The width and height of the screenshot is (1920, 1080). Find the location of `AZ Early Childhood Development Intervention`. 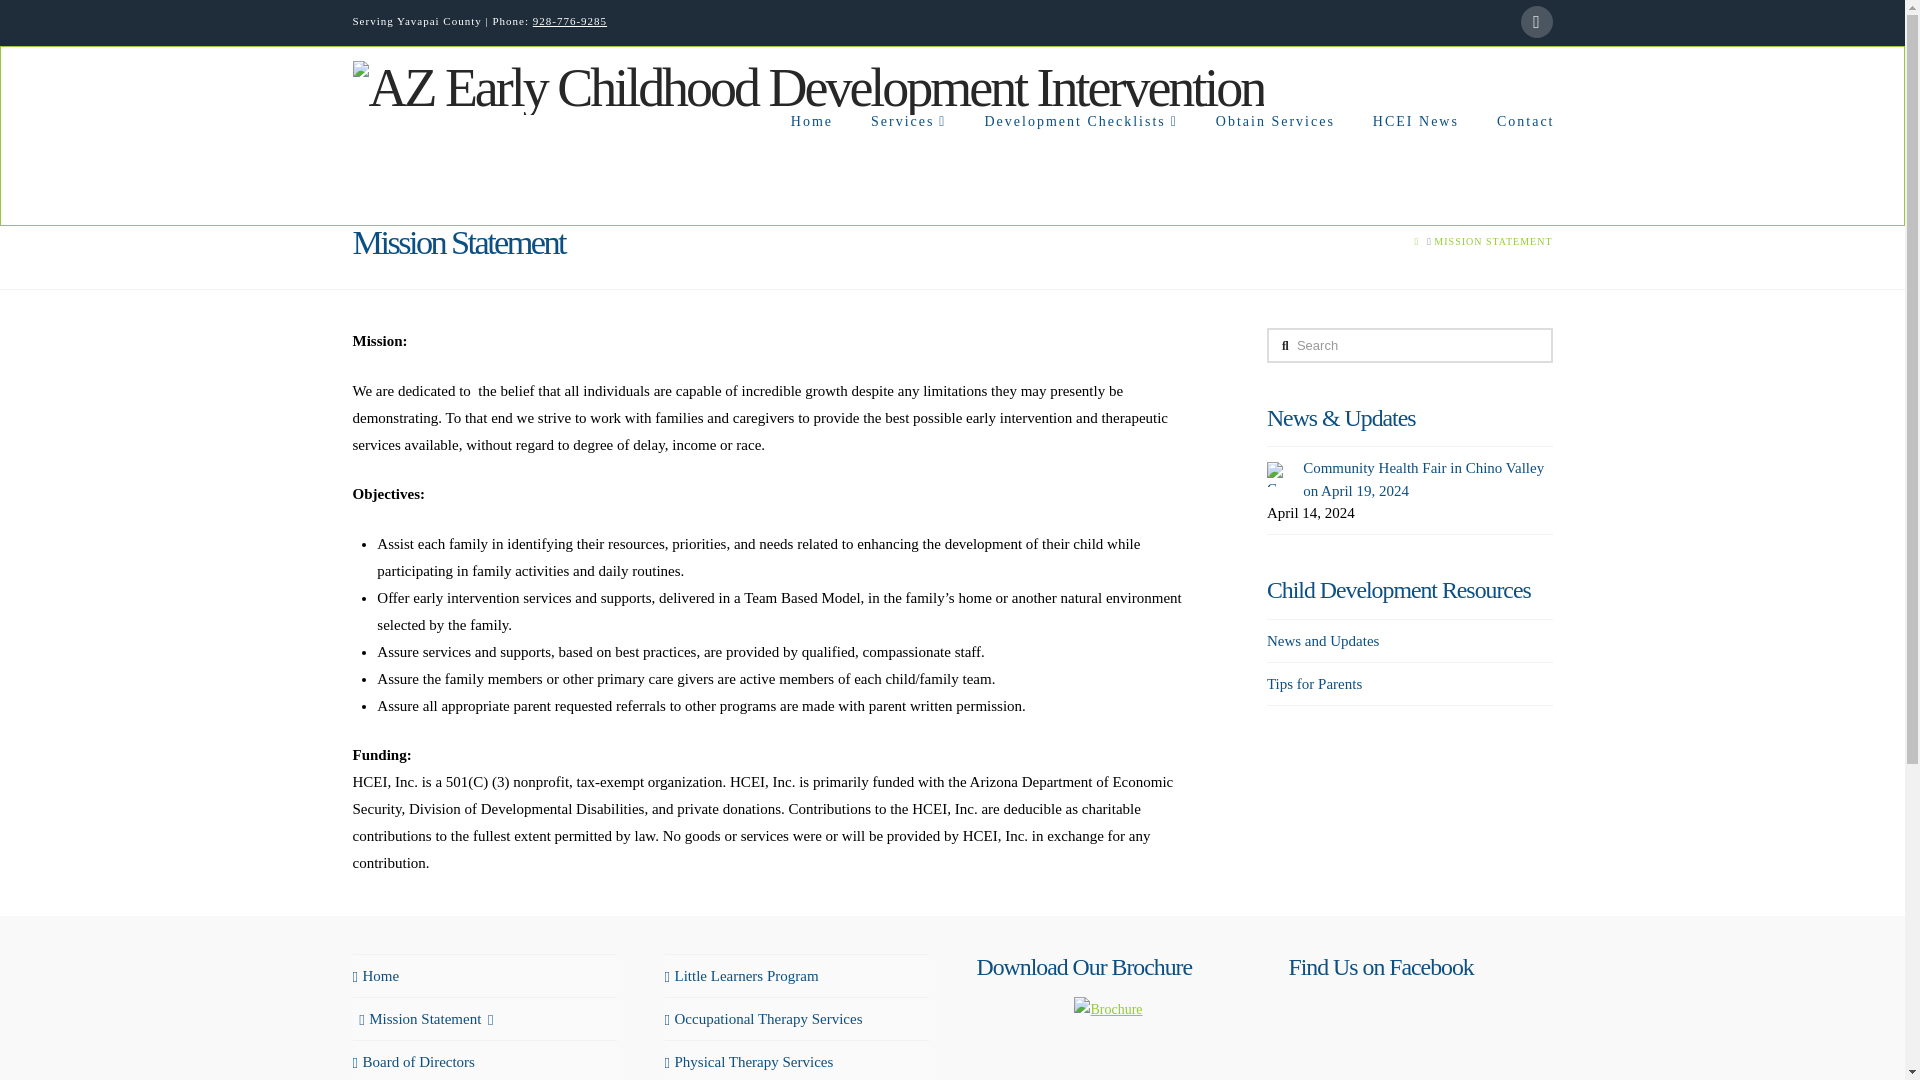

AZ Early Childhood Development Intervention is located at coordinates (807, 84).